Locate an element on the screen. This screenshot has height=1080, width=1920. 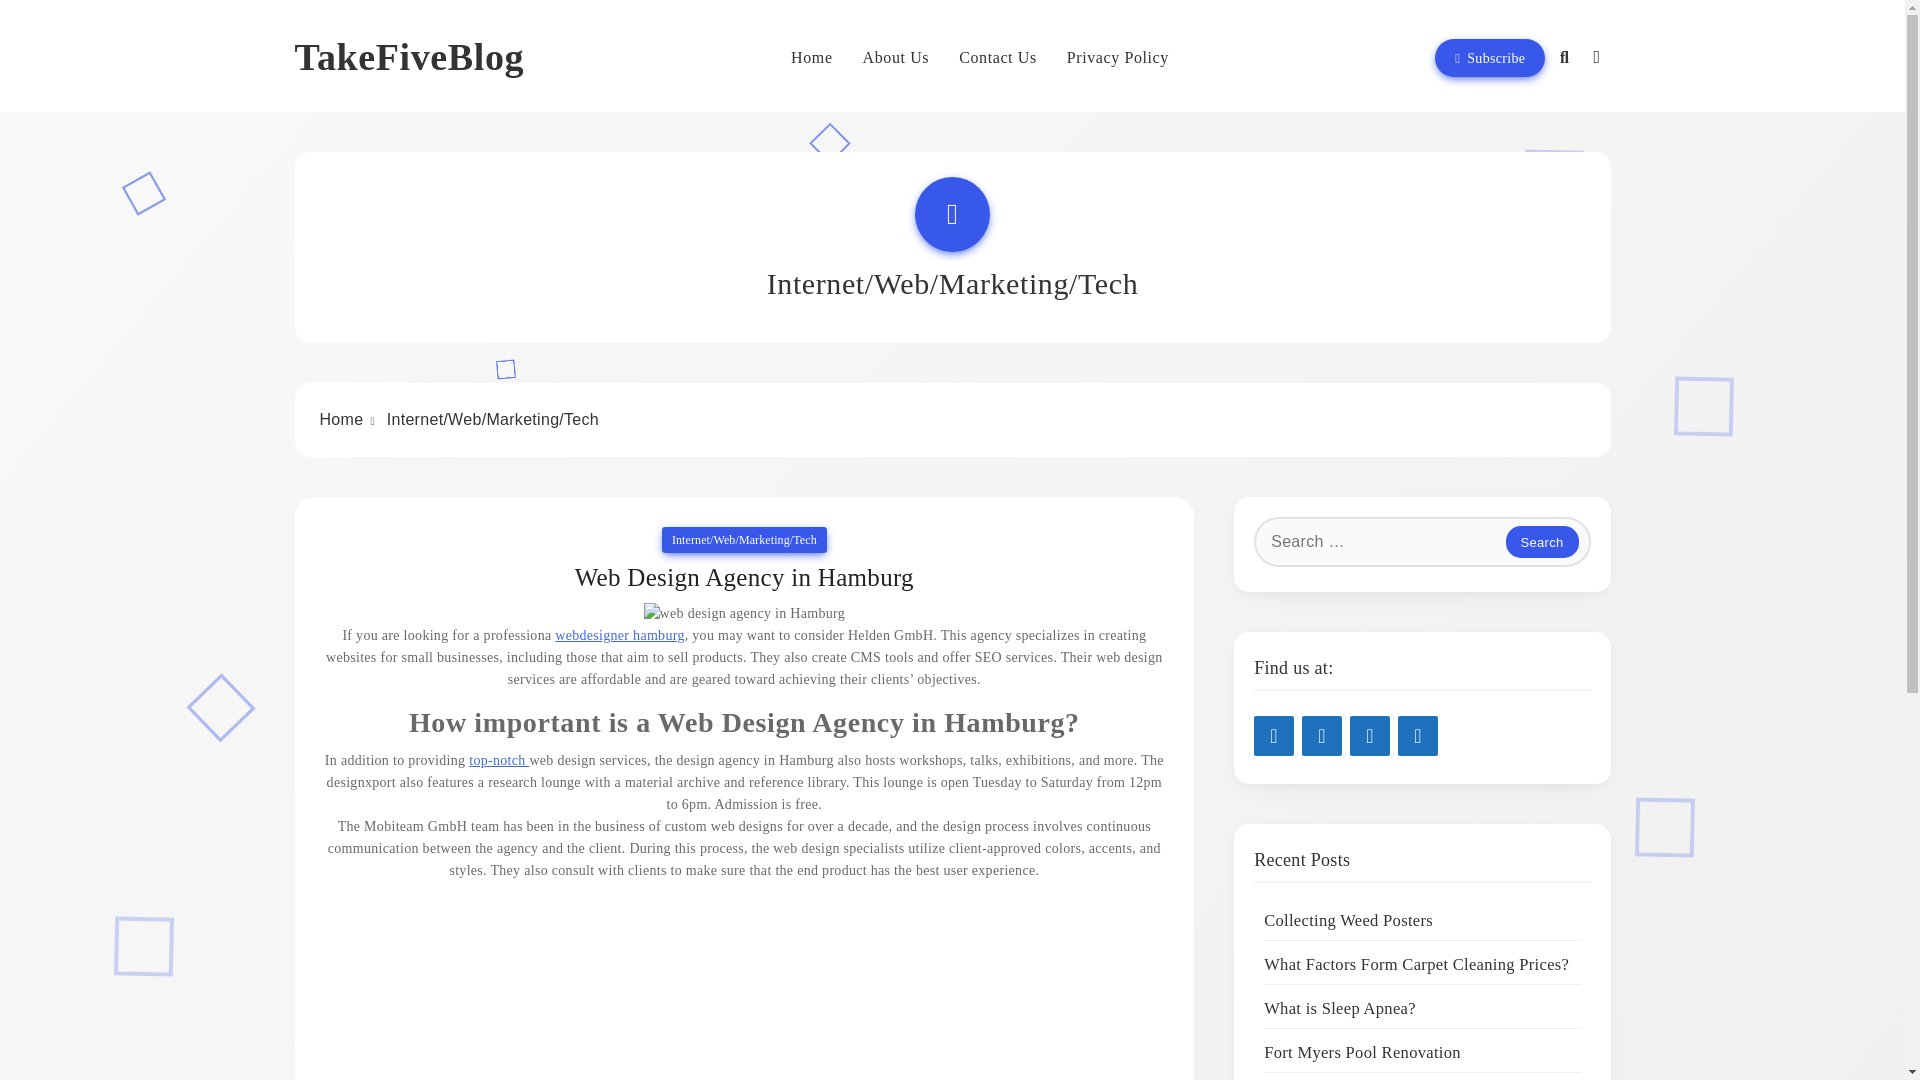
Search is located at coordinates (1542, 542).